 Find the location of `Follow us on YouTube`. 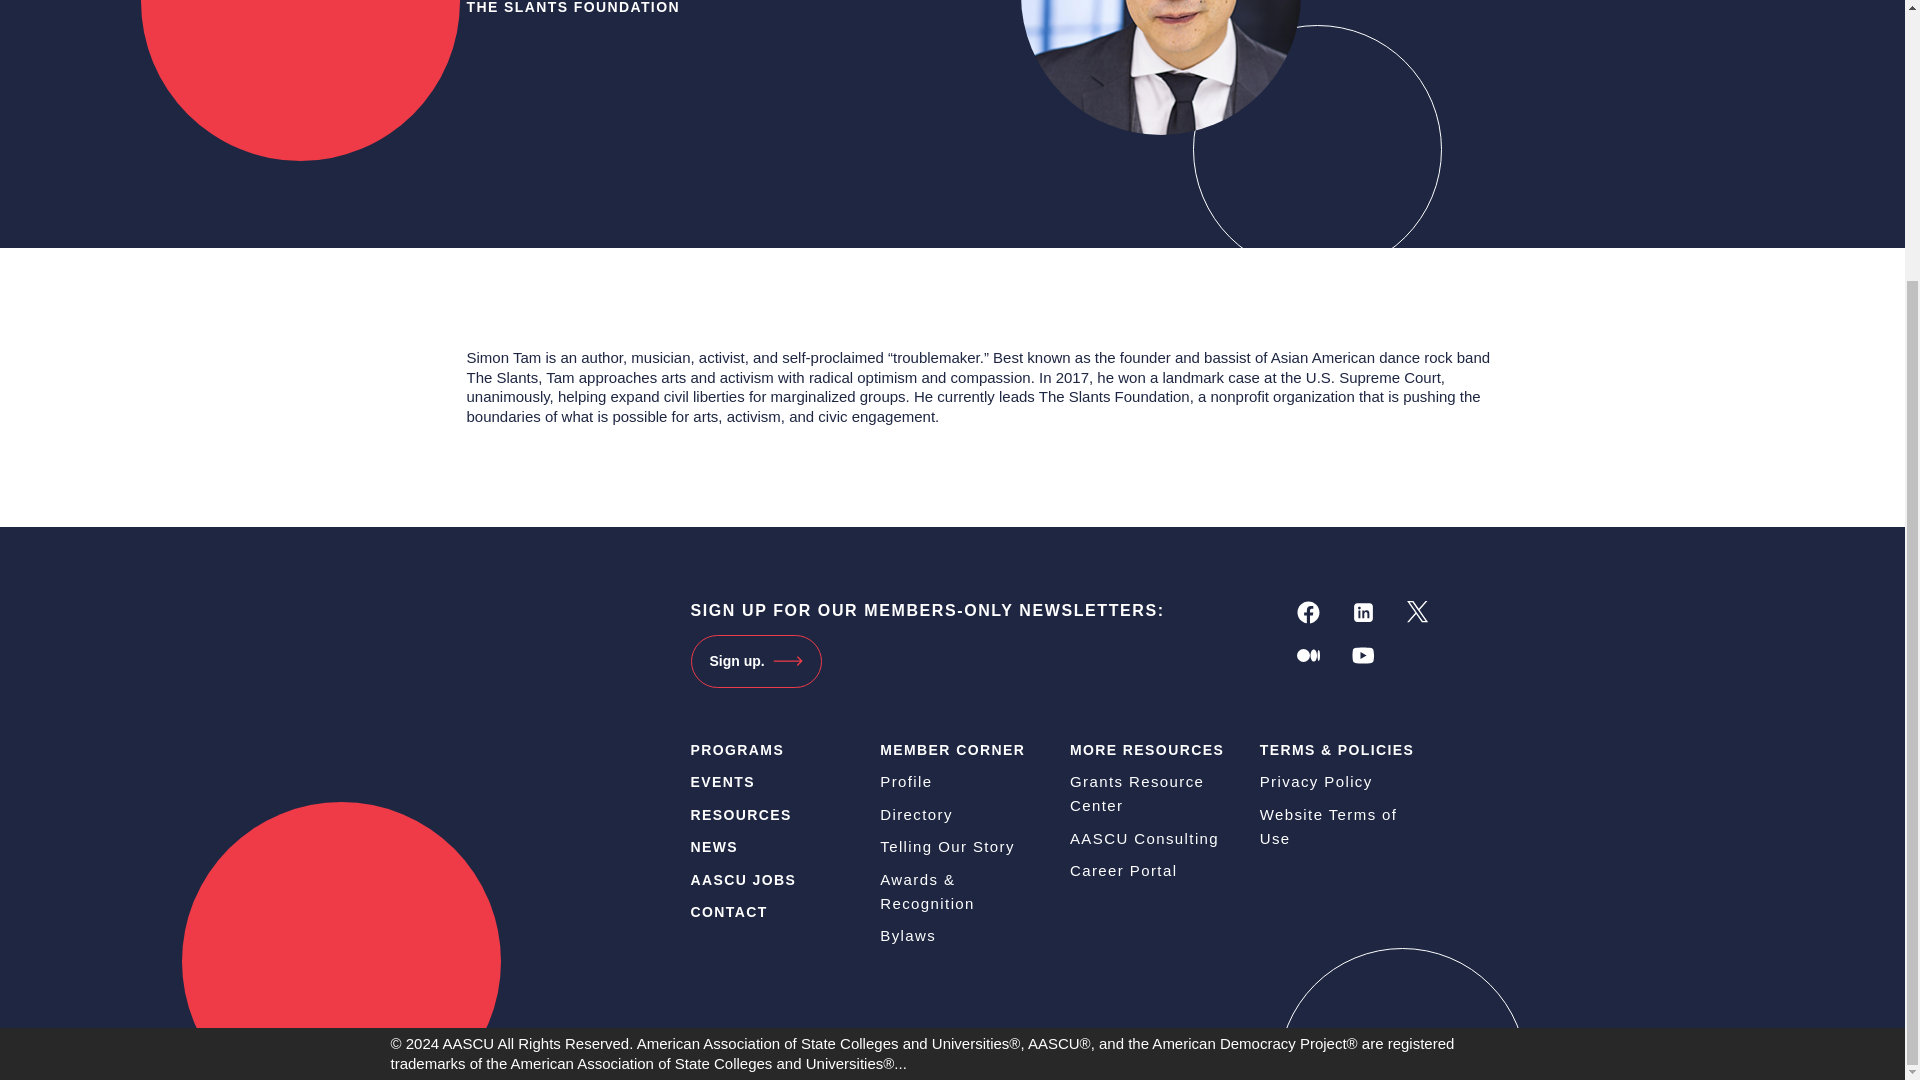

Follow us on YouTube is located at coordinates (1364, 655).